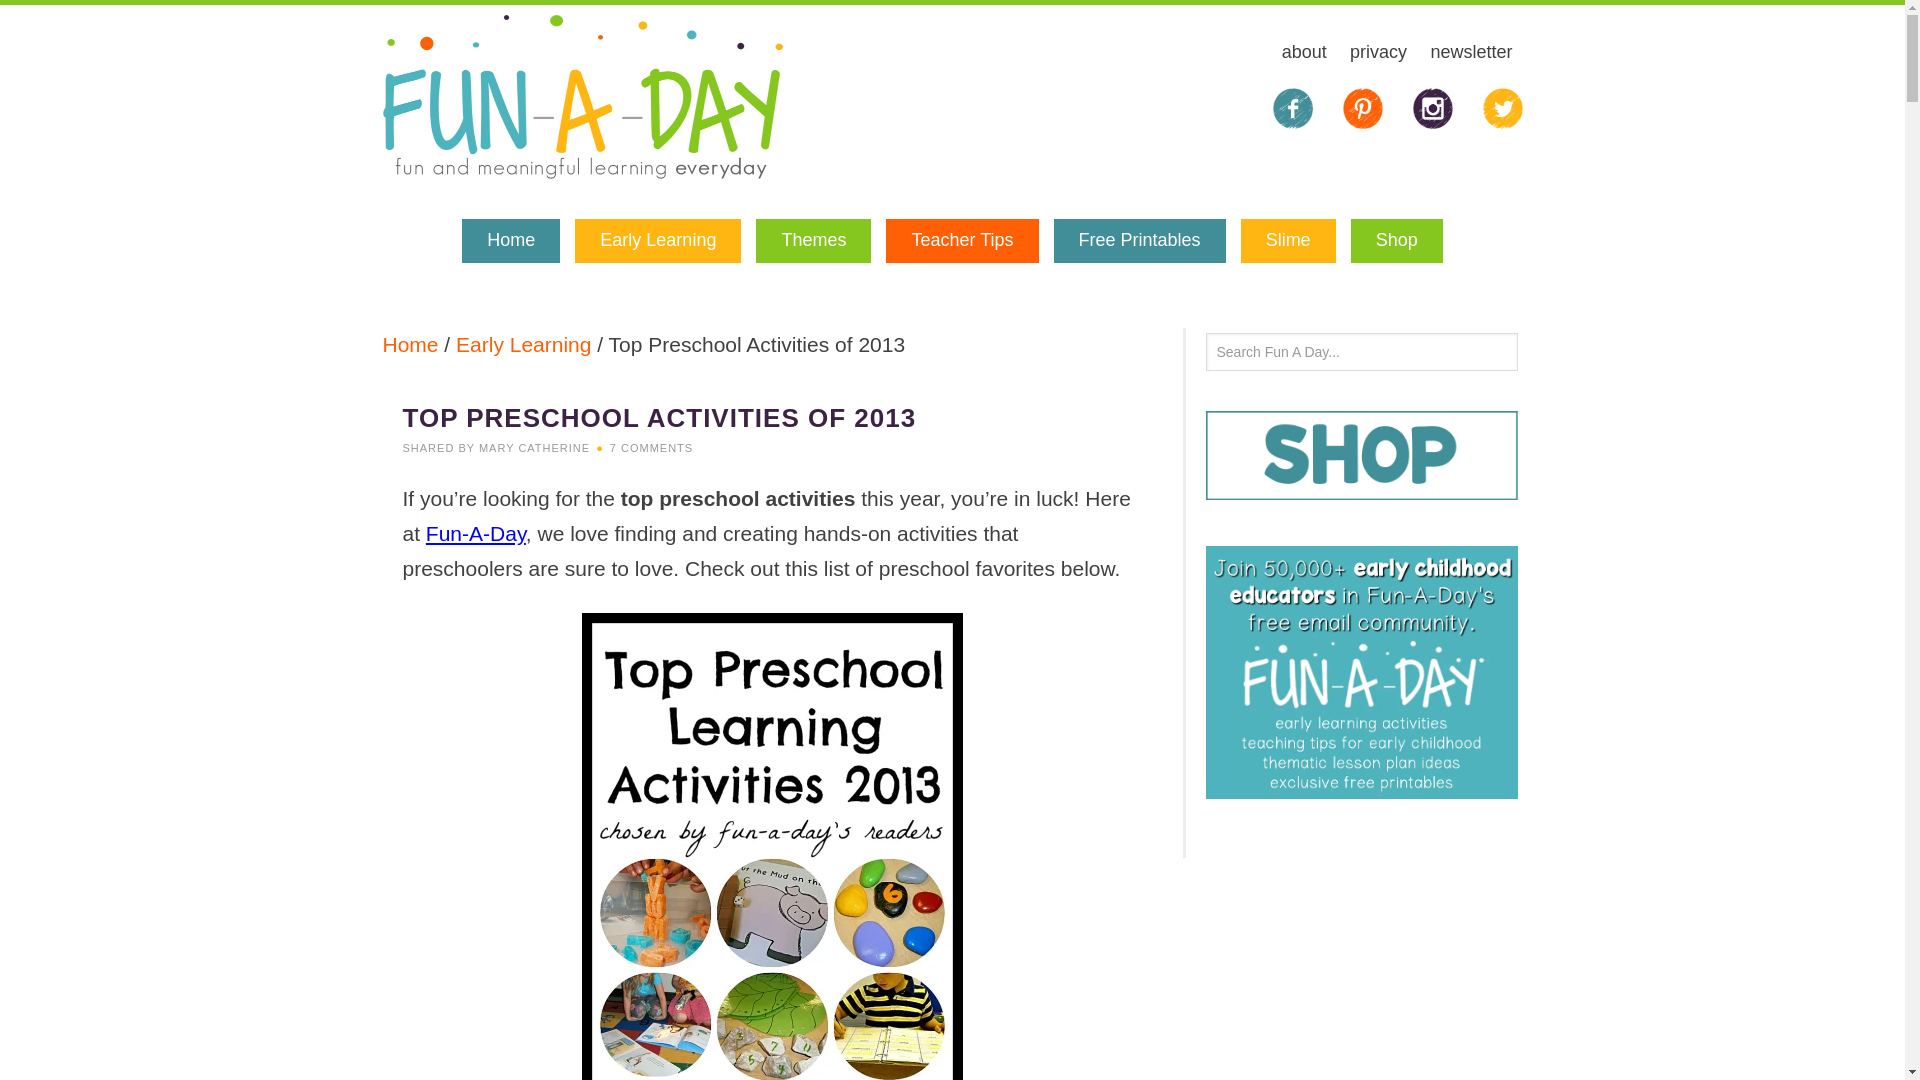 The height and width of the screenshot is (1080, 1920). What do you see at coordinates (1378, 54) in the screenshot?
I see `privacy` at bounding box center [1378, 54].